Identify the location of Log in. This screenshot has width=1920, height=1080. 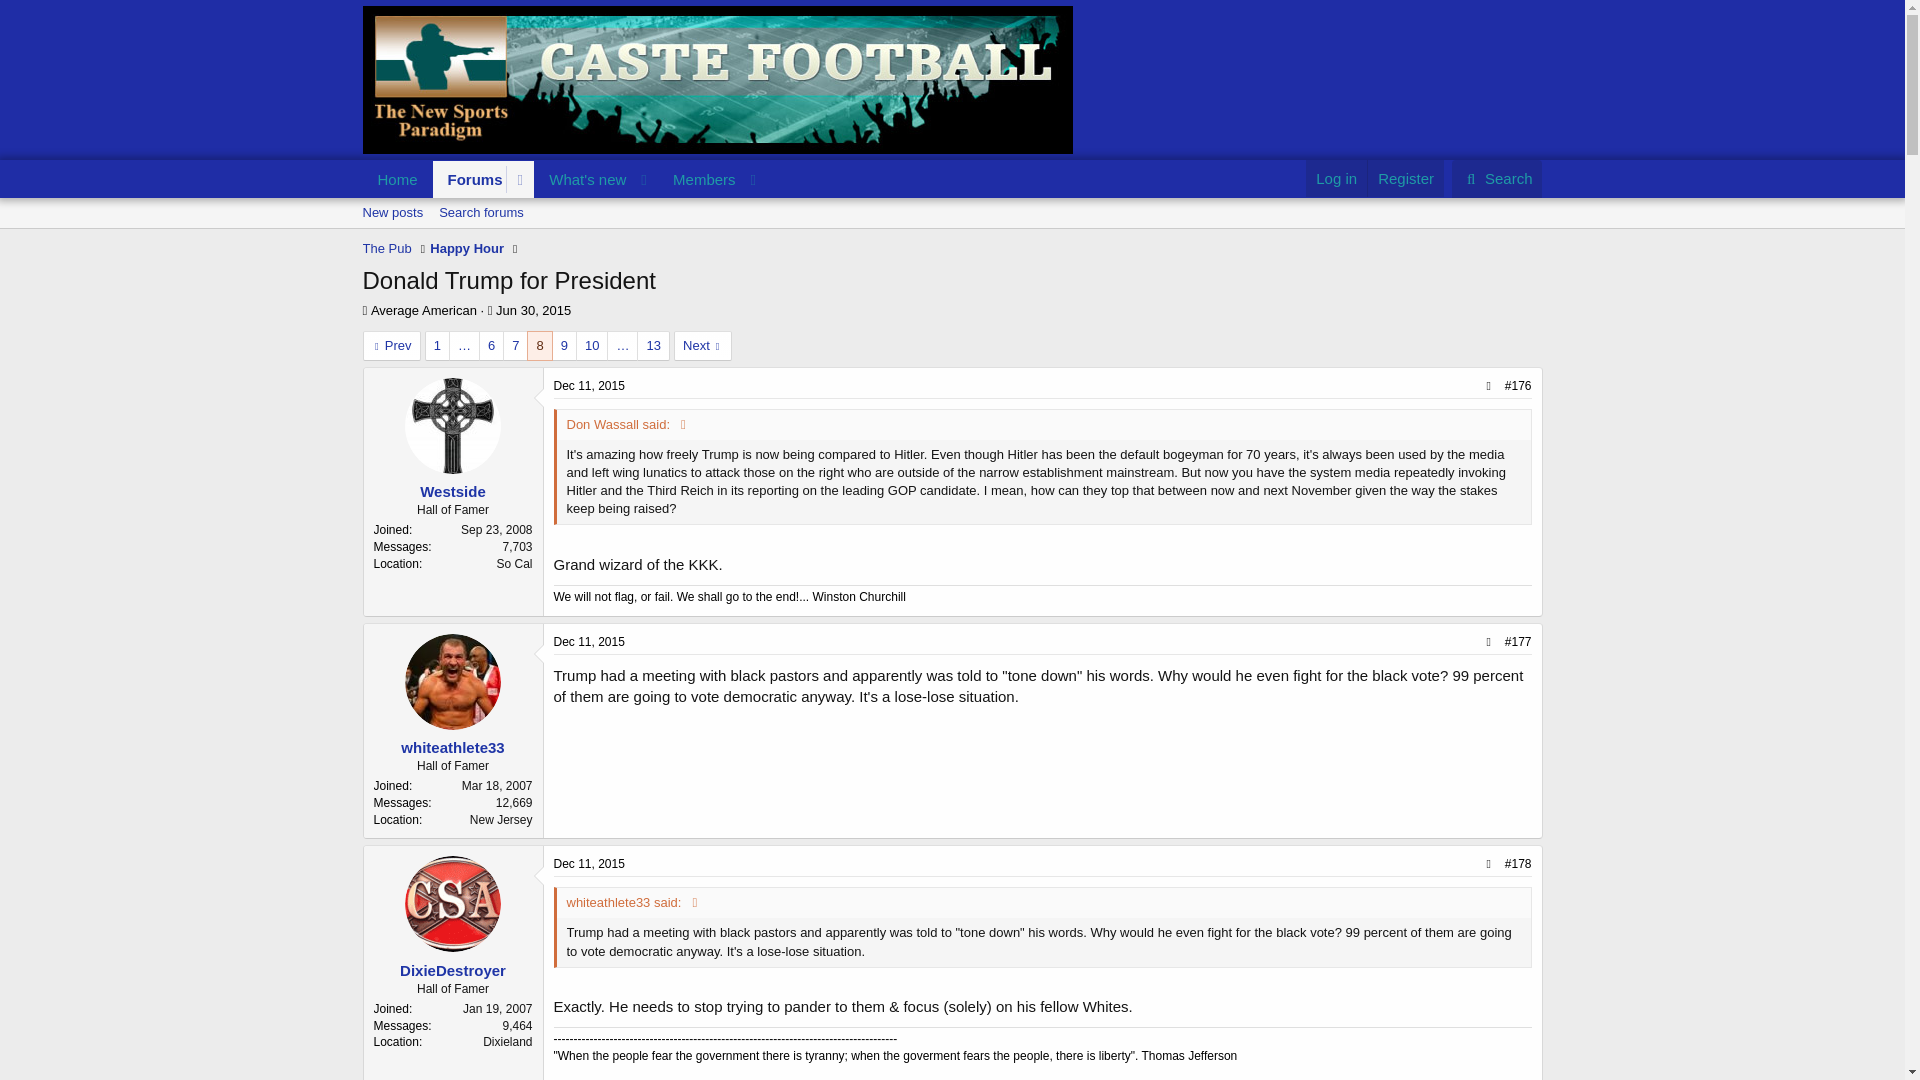
(1336, 178).